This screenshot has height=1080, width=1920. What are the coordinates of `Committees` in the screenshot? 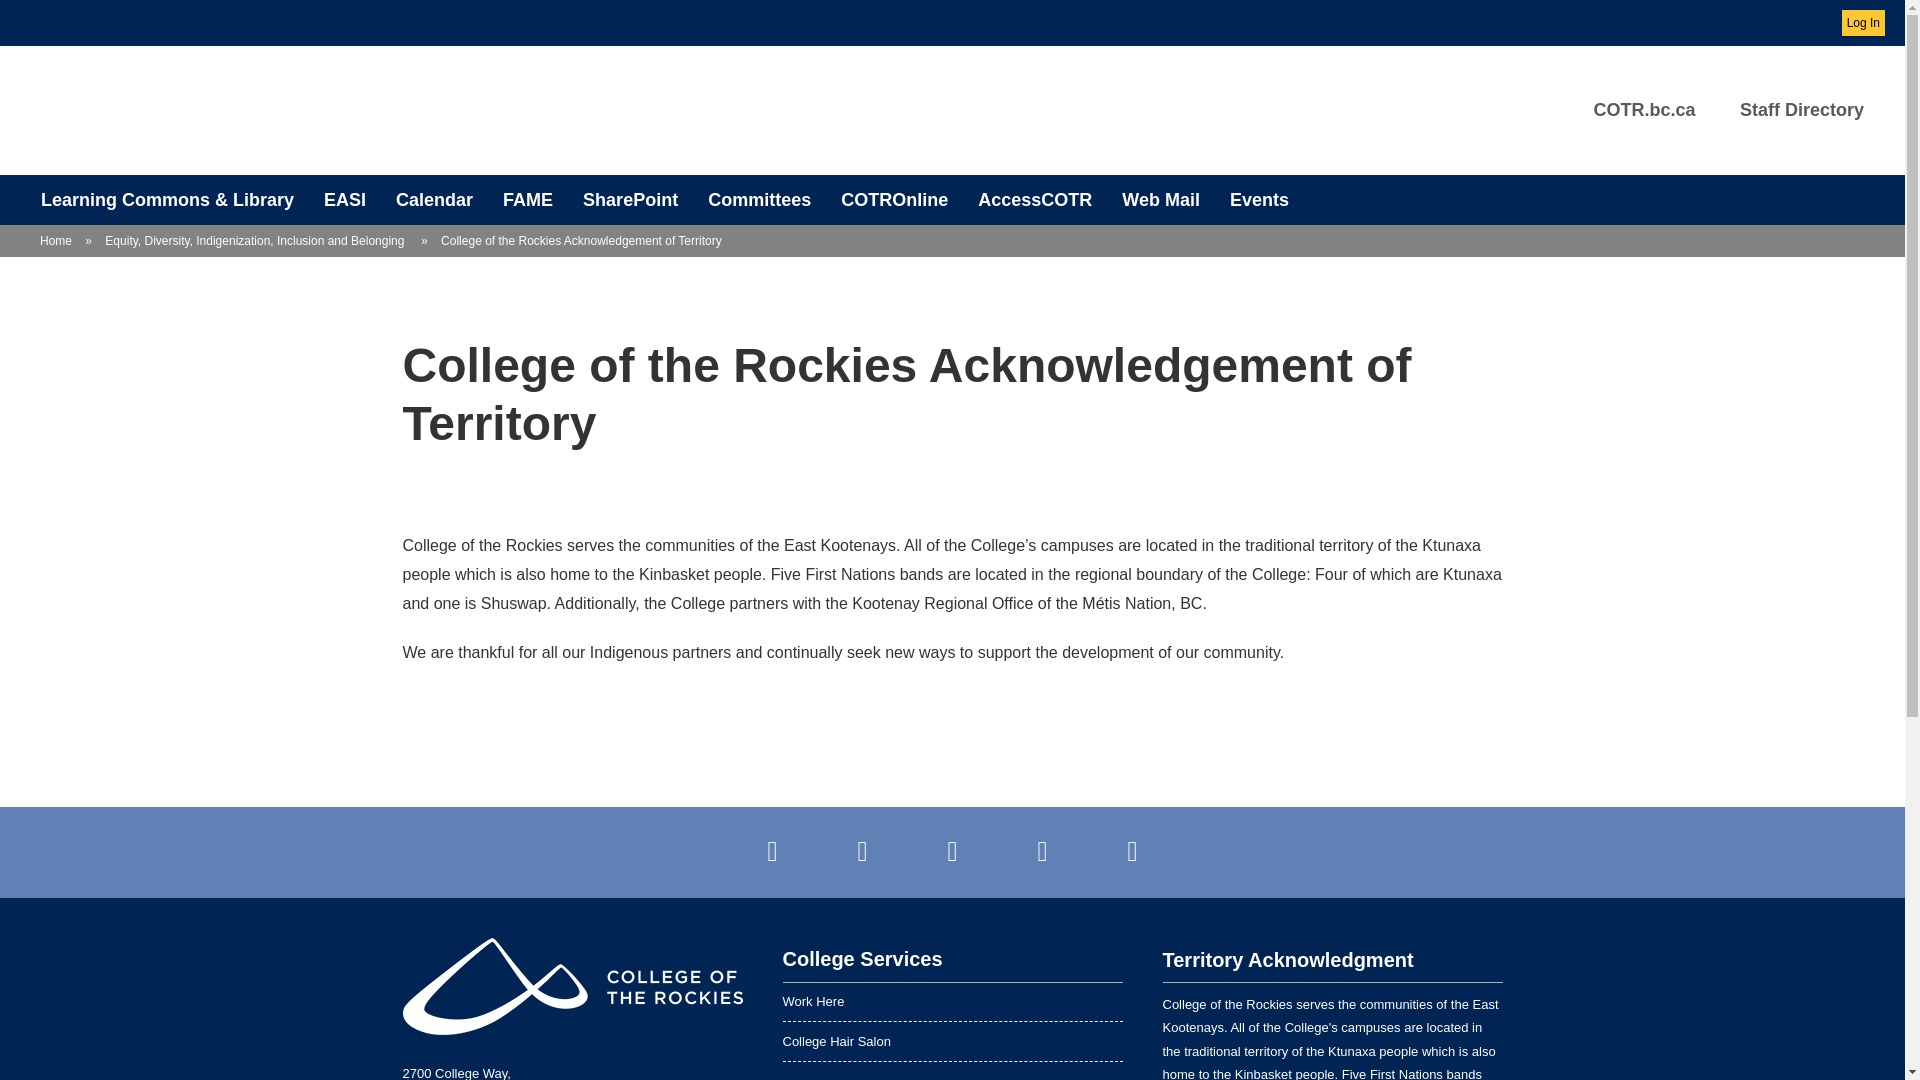 It's located at (759, 199).